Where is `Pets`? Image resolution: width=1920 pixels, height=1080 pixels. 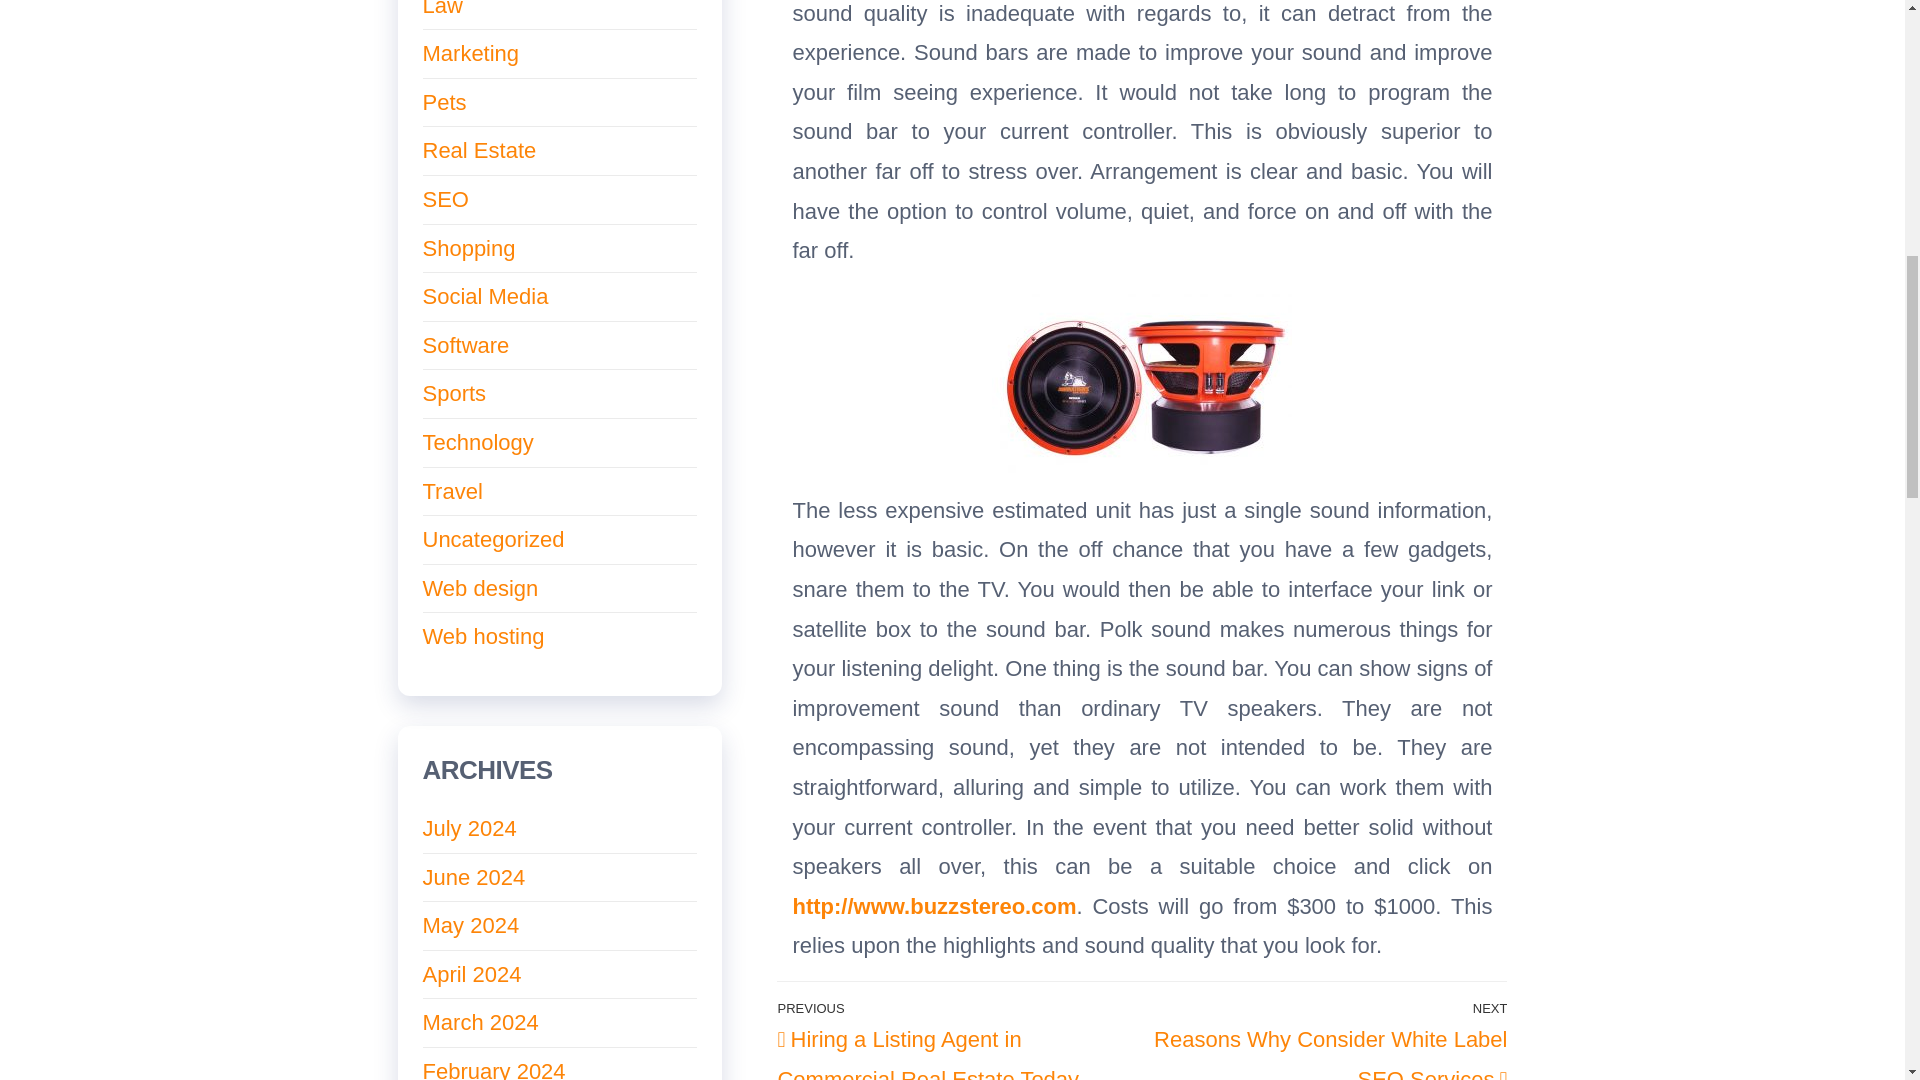 Pets is located at coordinates (444, 102).